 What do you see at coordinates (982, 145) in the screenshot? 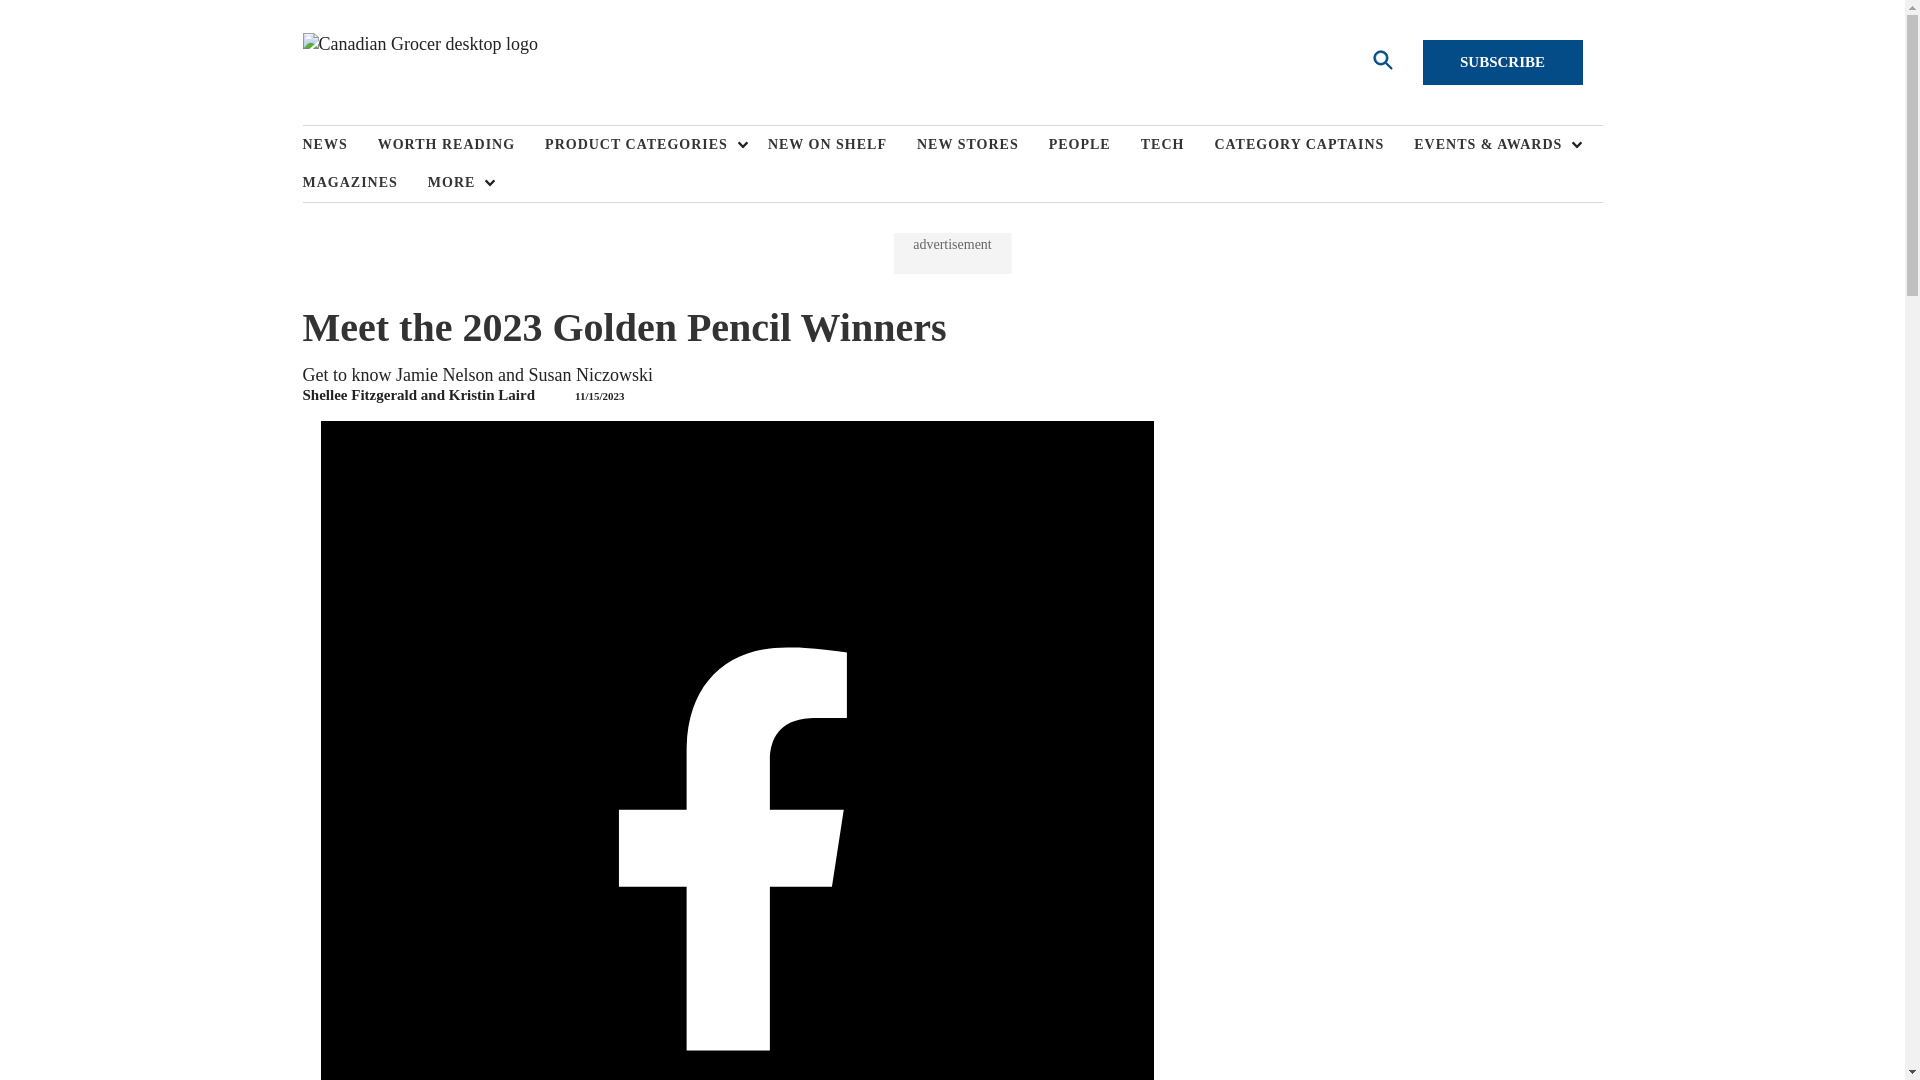
I see `NEW STORES` at bounding box center [982, 145].